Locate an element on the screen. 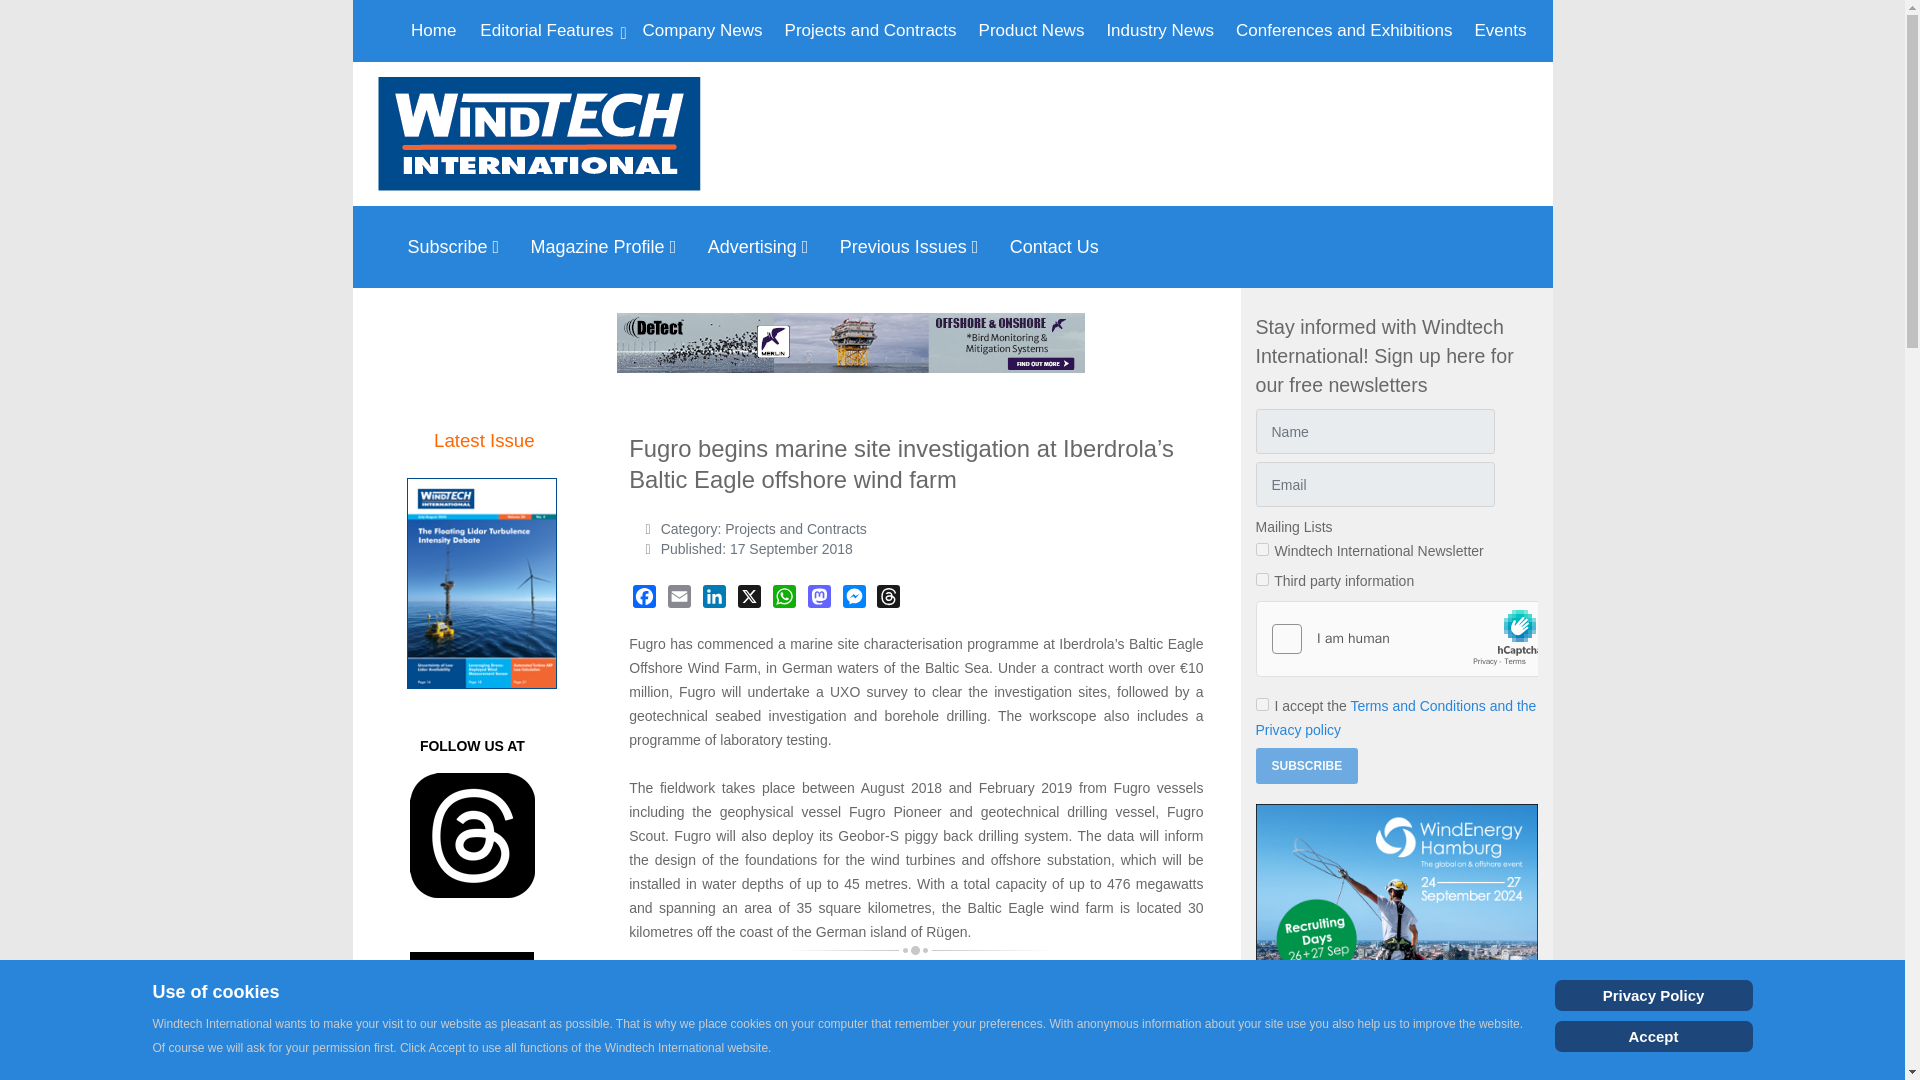 This screenshot has height=1080, width=1920. on is located at coordinates (1262, 704).